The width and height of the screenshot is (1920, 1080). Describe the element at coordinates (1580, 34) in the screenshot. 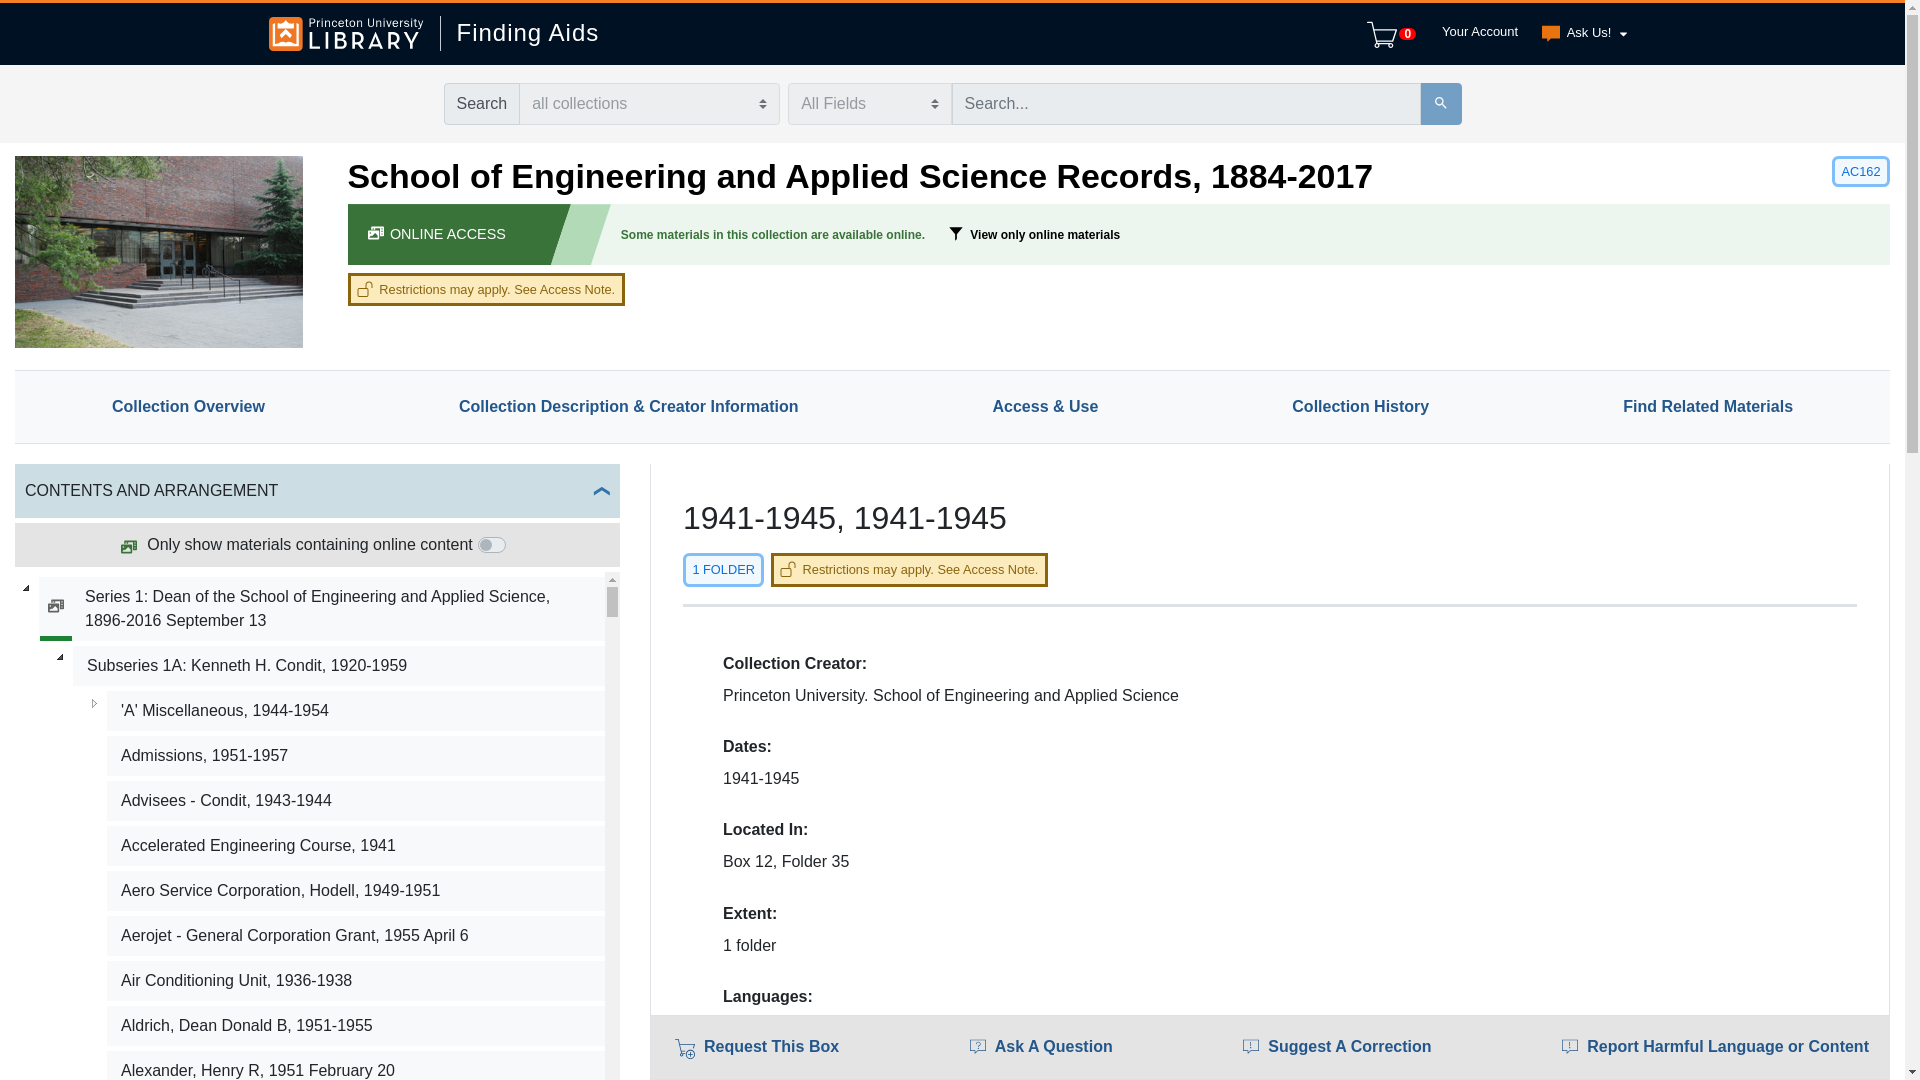

I see `Ask Us!` at that location.